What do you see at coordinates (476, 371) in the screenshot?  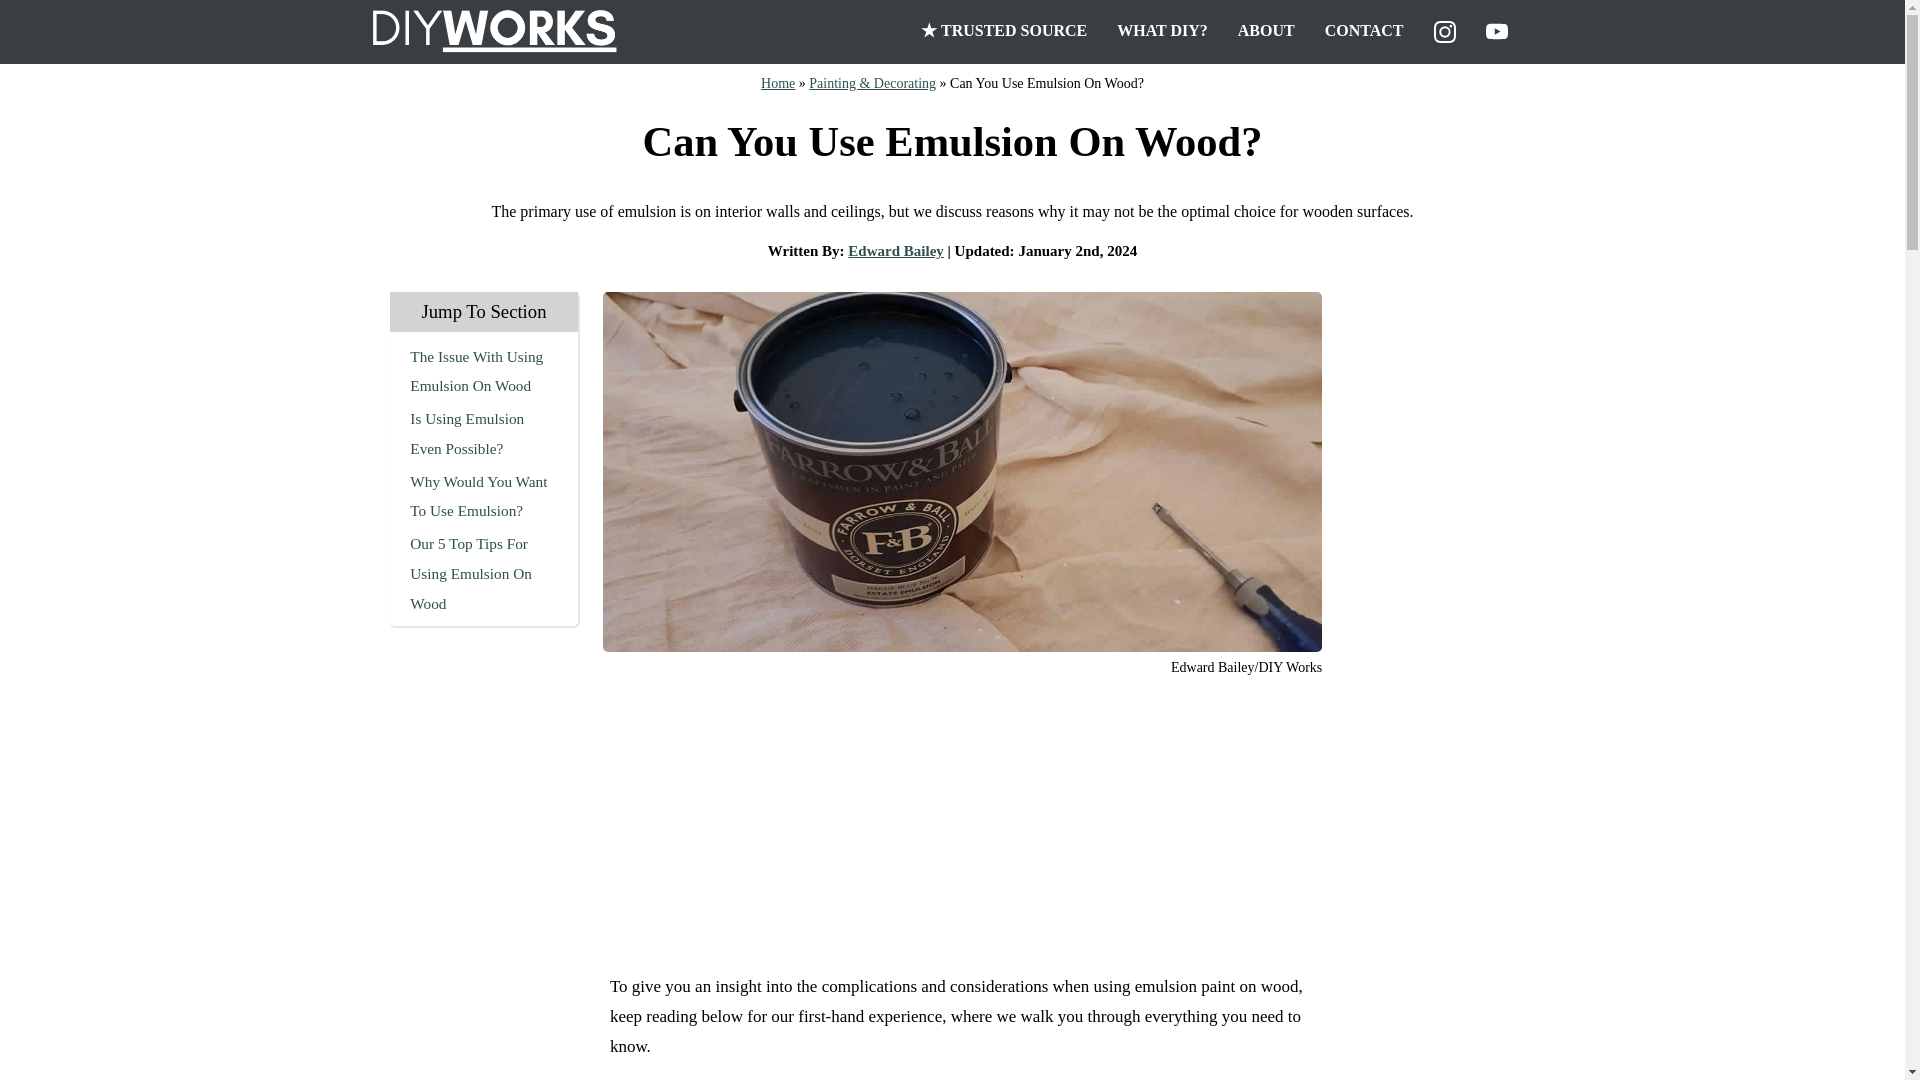 I see `The Issue With Using Emulsion On Wood` at bounding box center [476, 371].